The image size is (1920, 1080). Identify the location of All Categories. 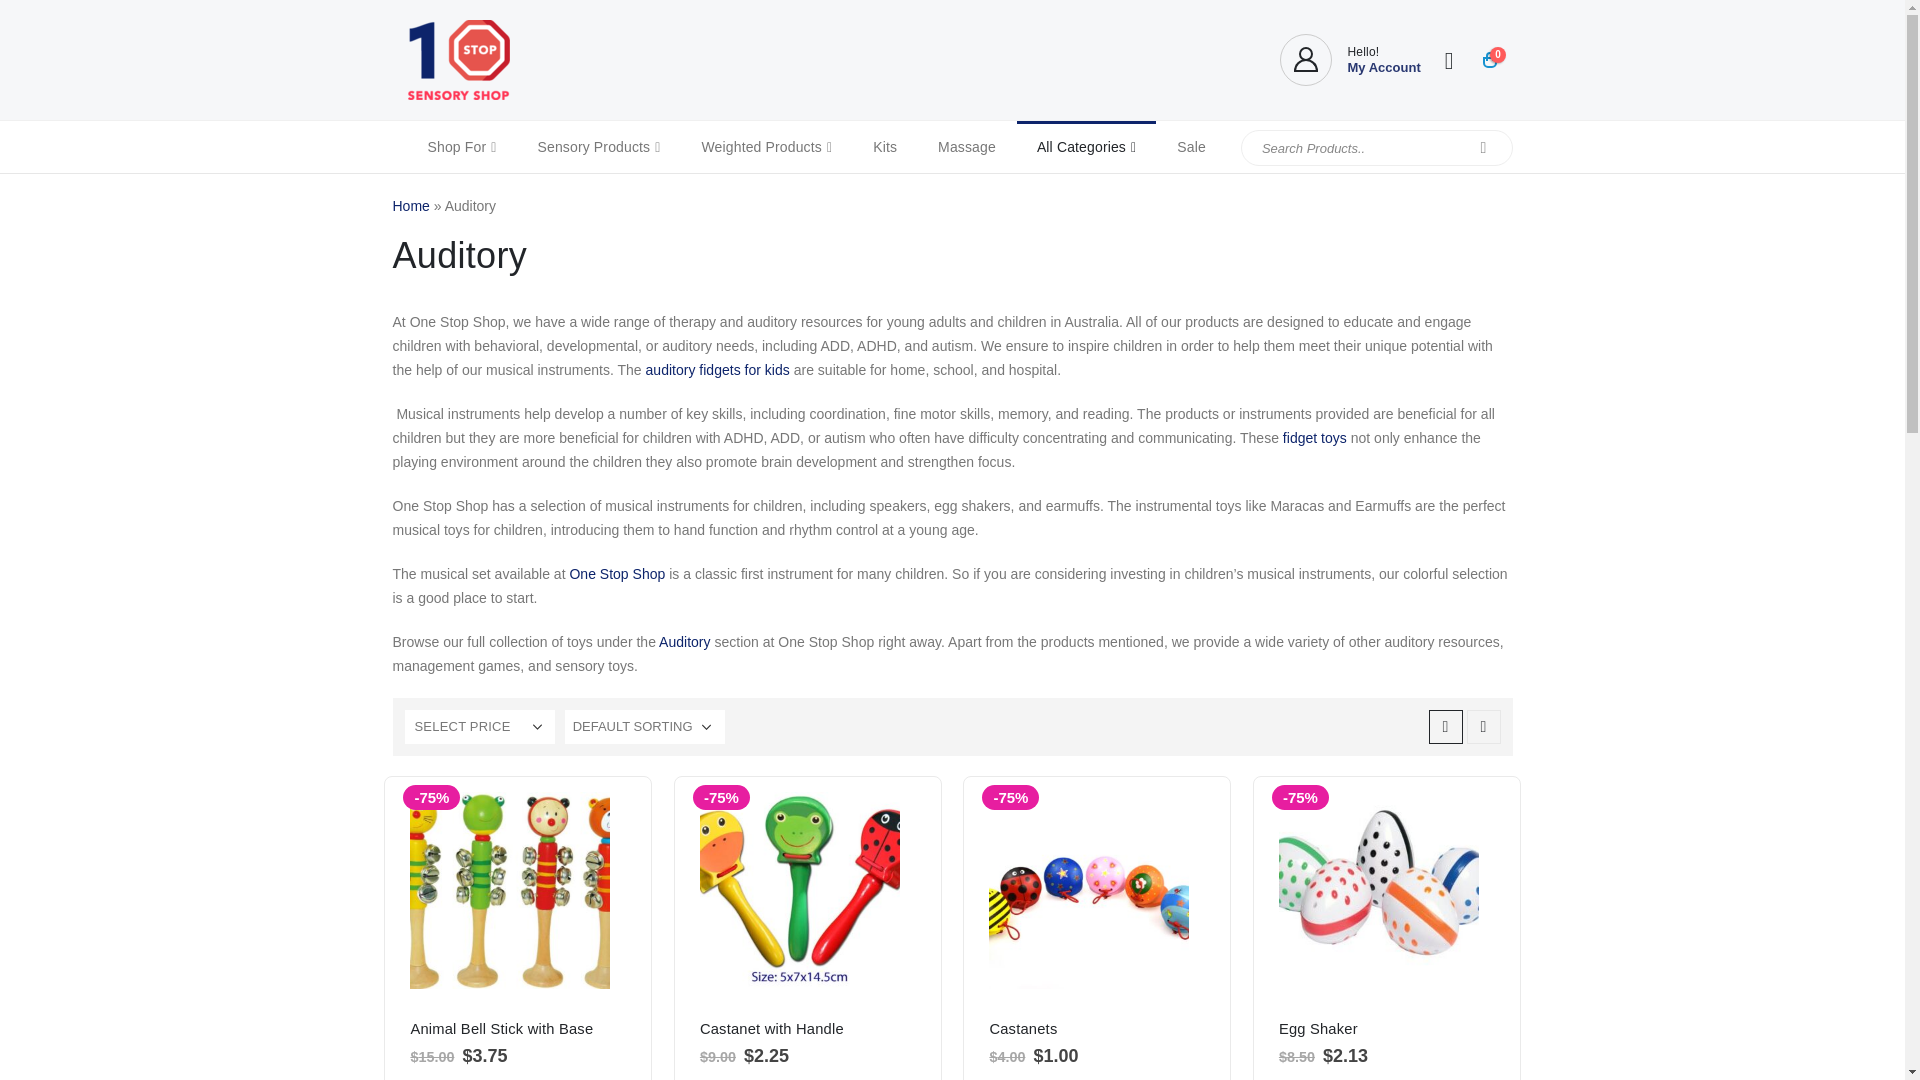
(1086, 146).